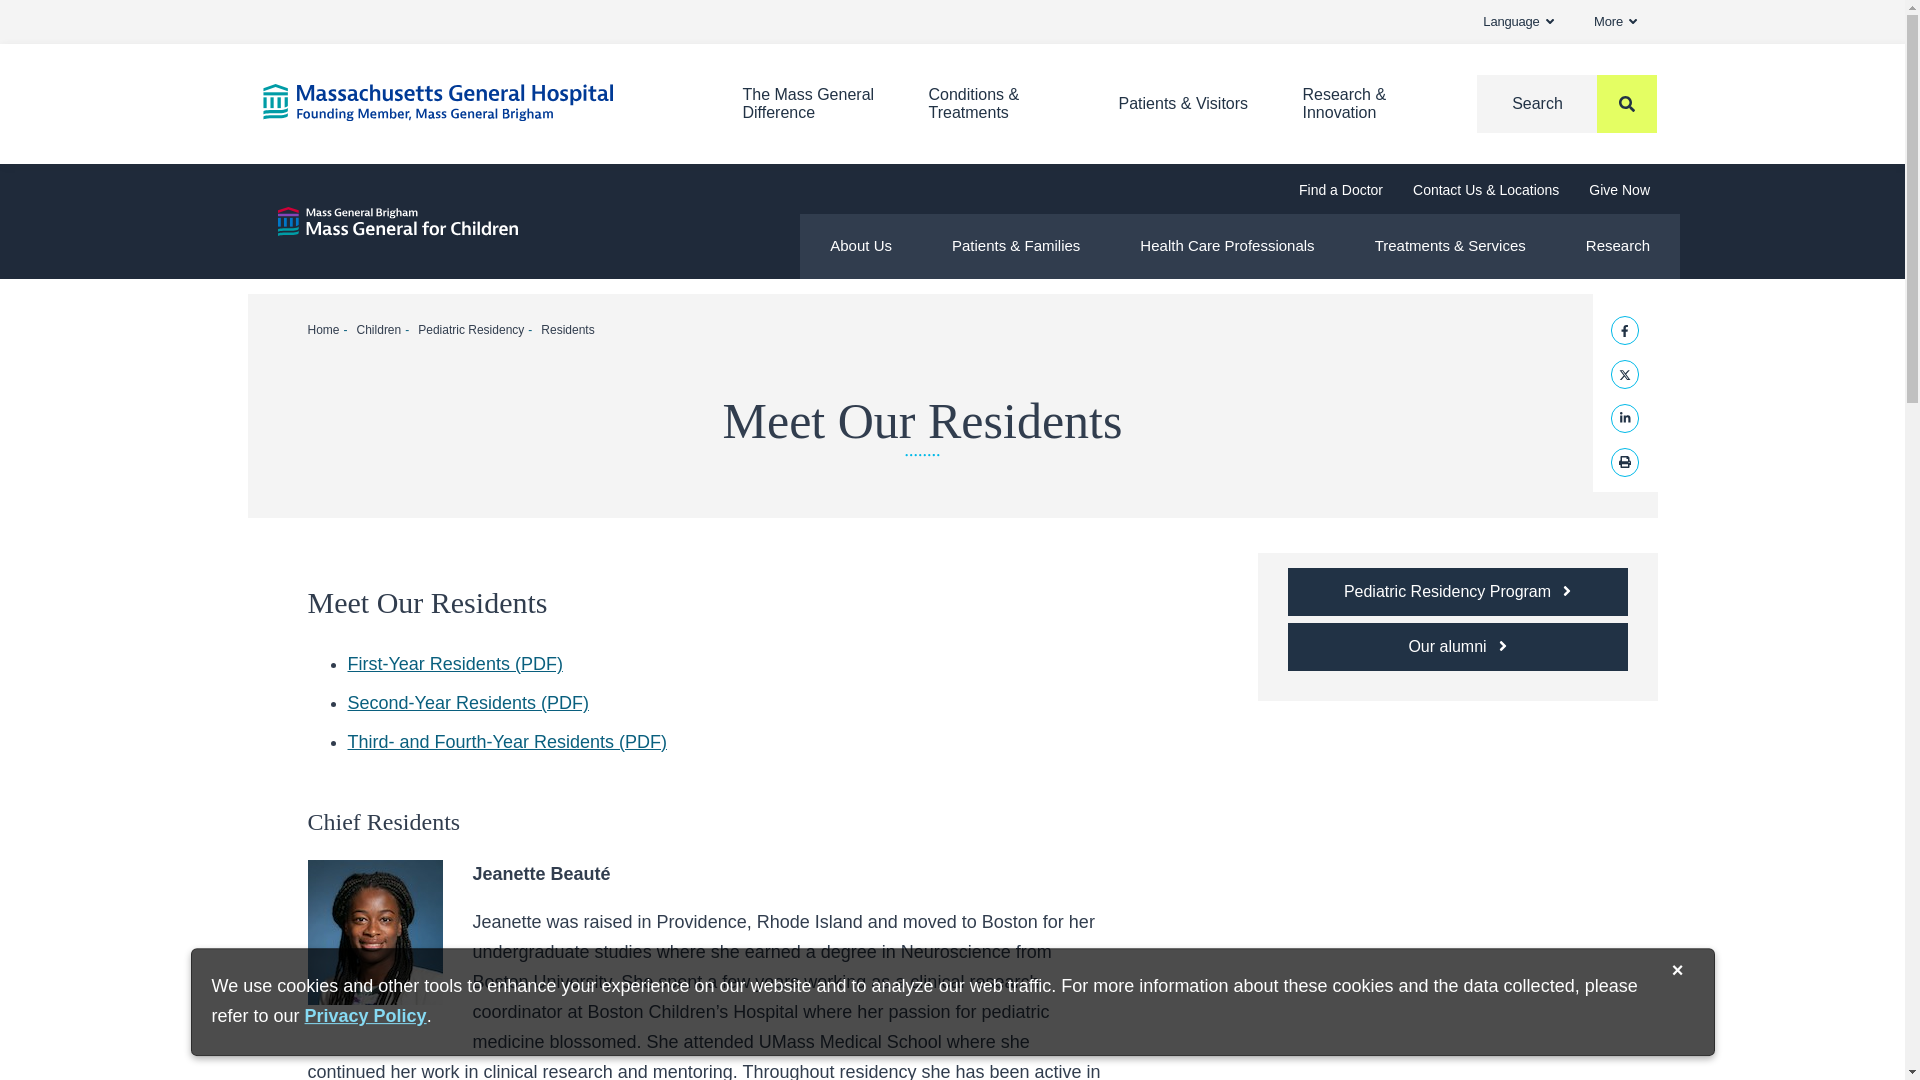 The image size is (1920, 1080). I want to click on Mass General for Children, so click(398, 222).